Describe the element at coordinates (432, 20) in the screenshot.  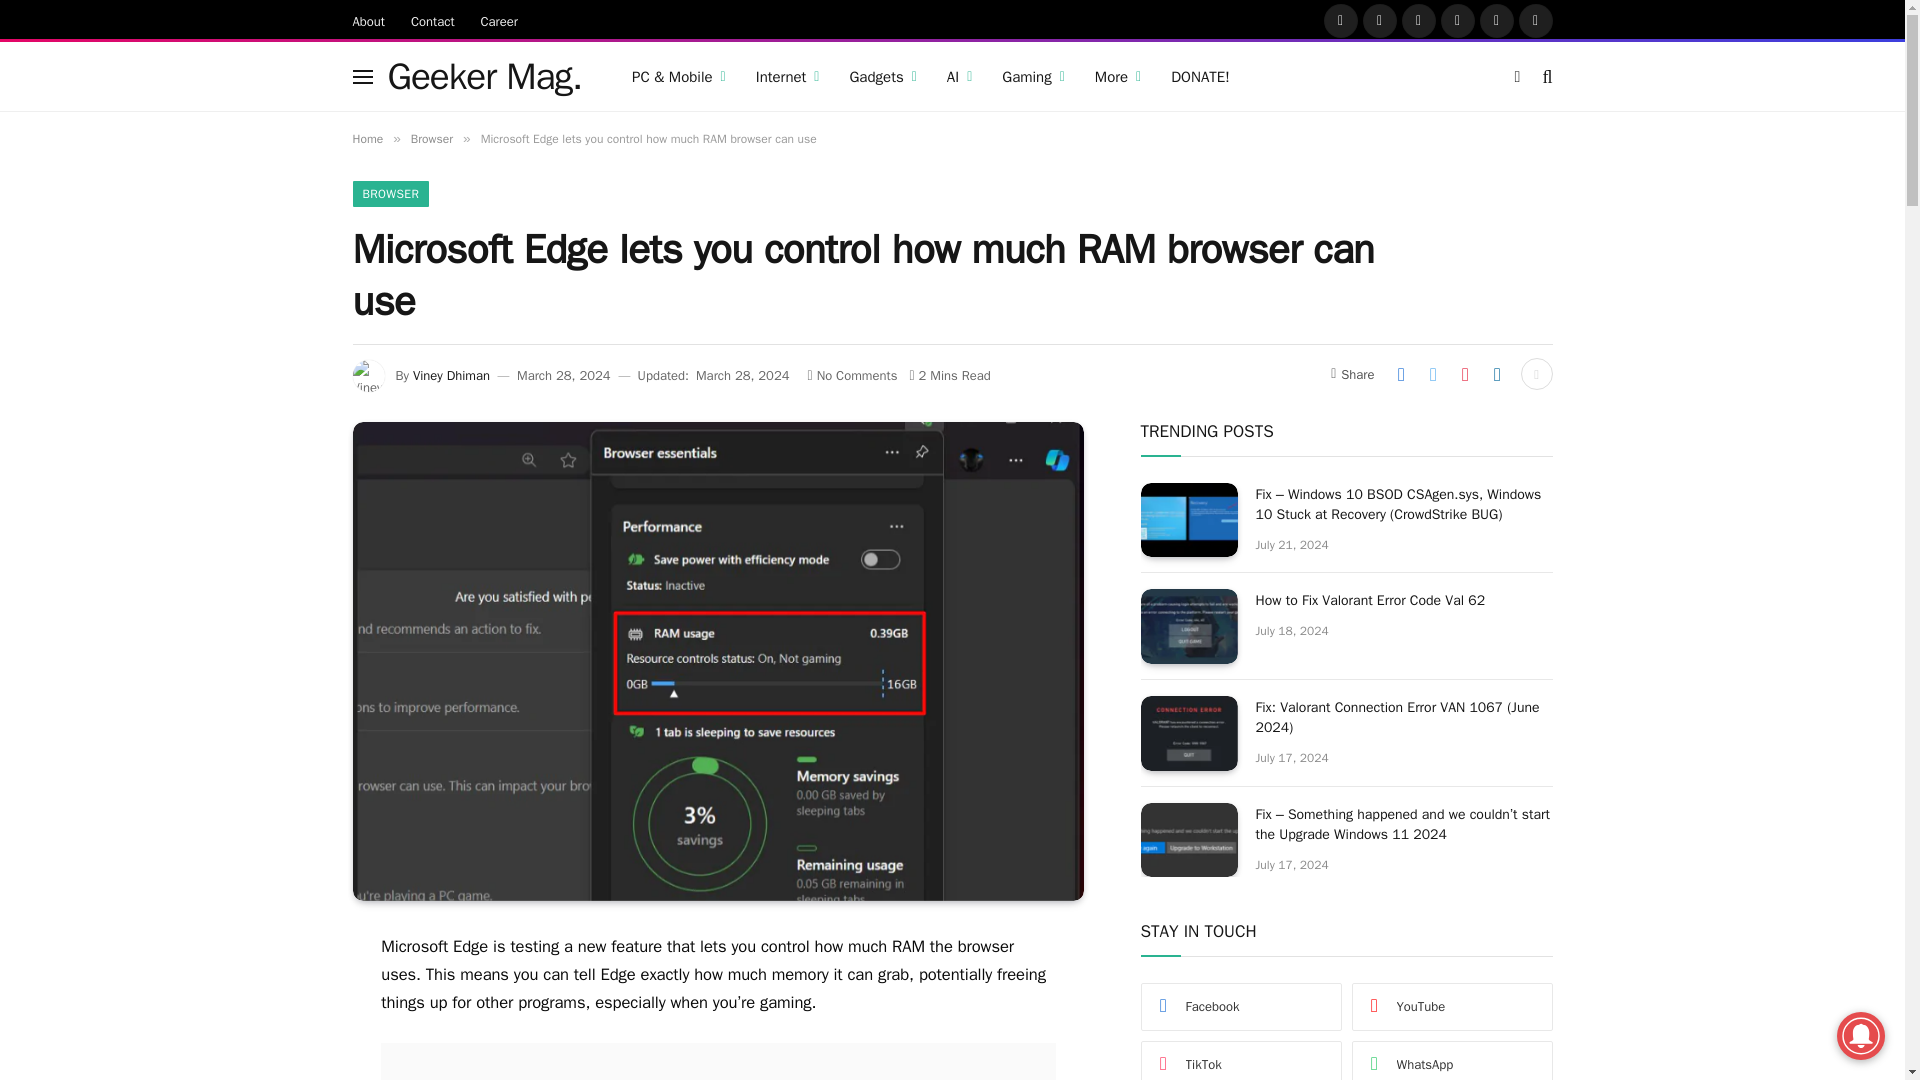
I see `Contact` at that location.